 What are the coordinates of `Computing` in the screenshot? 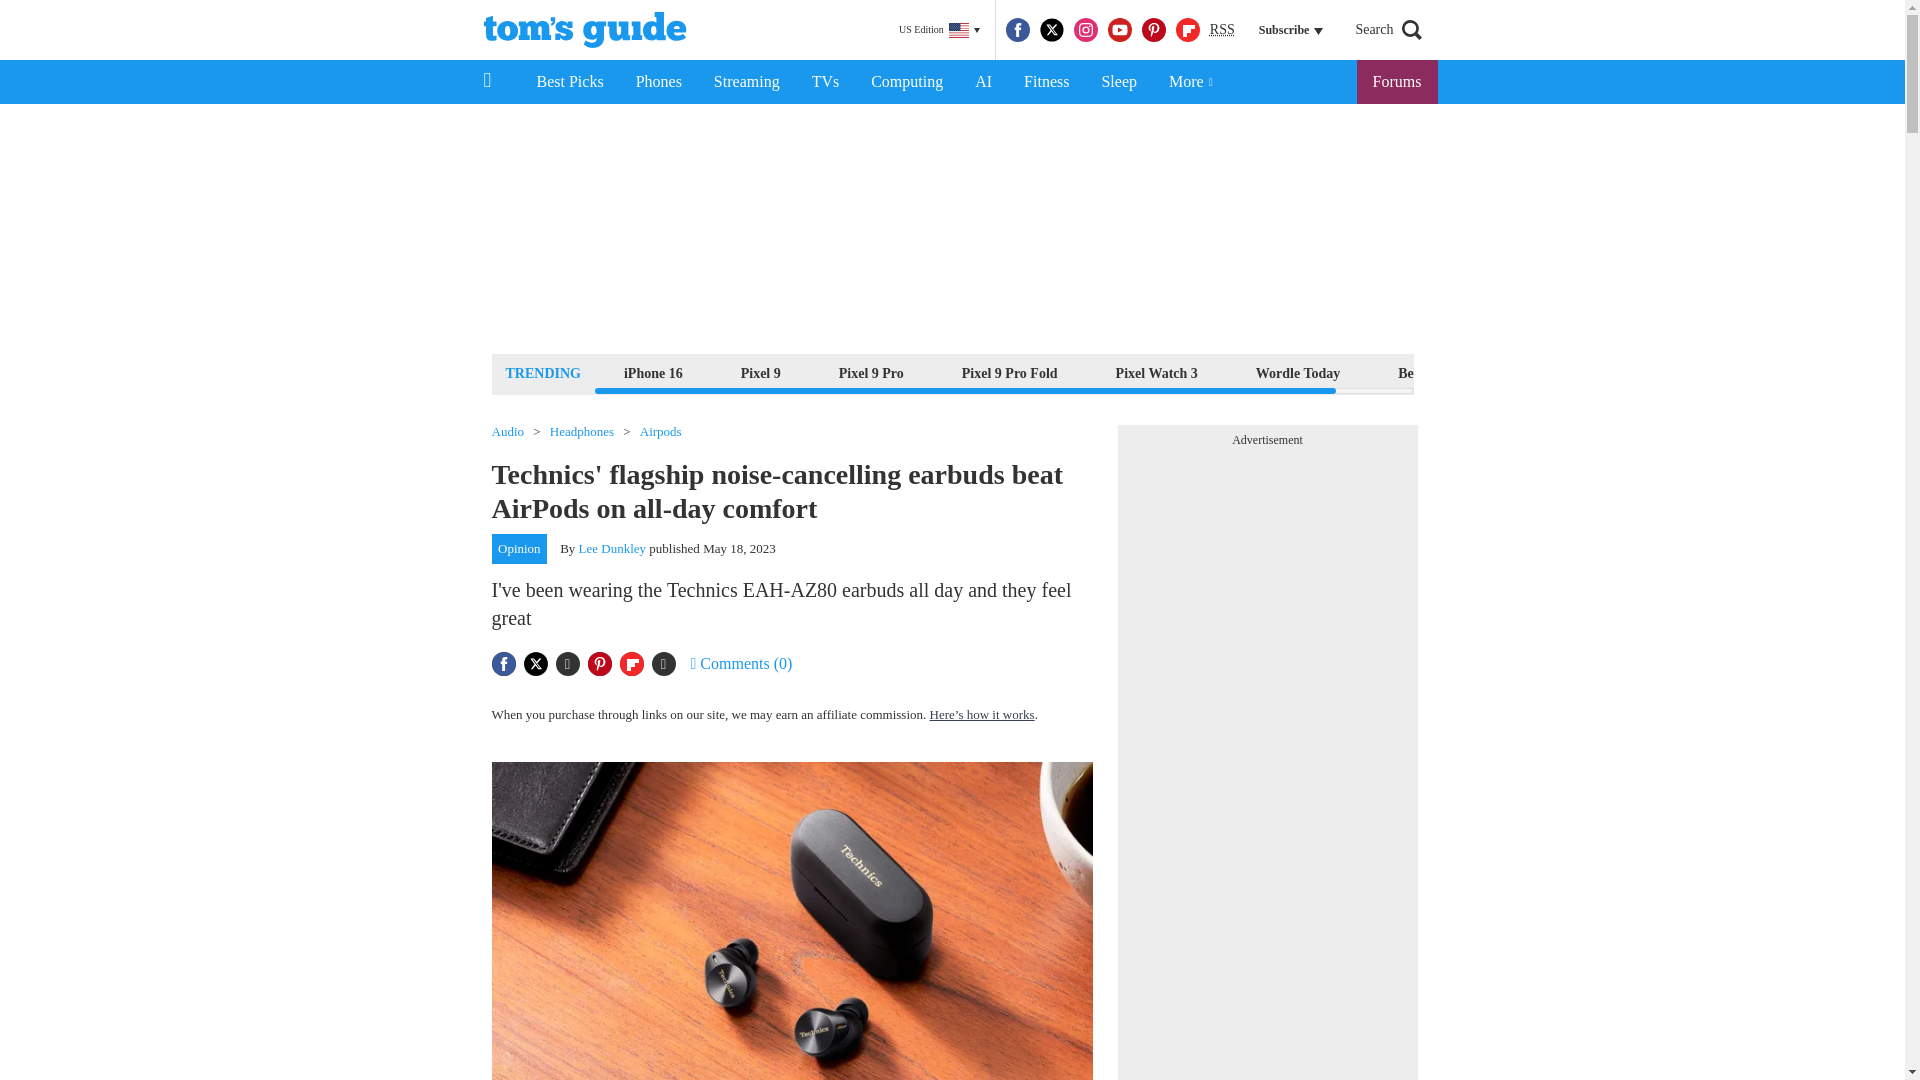 It's located at (906, 82).